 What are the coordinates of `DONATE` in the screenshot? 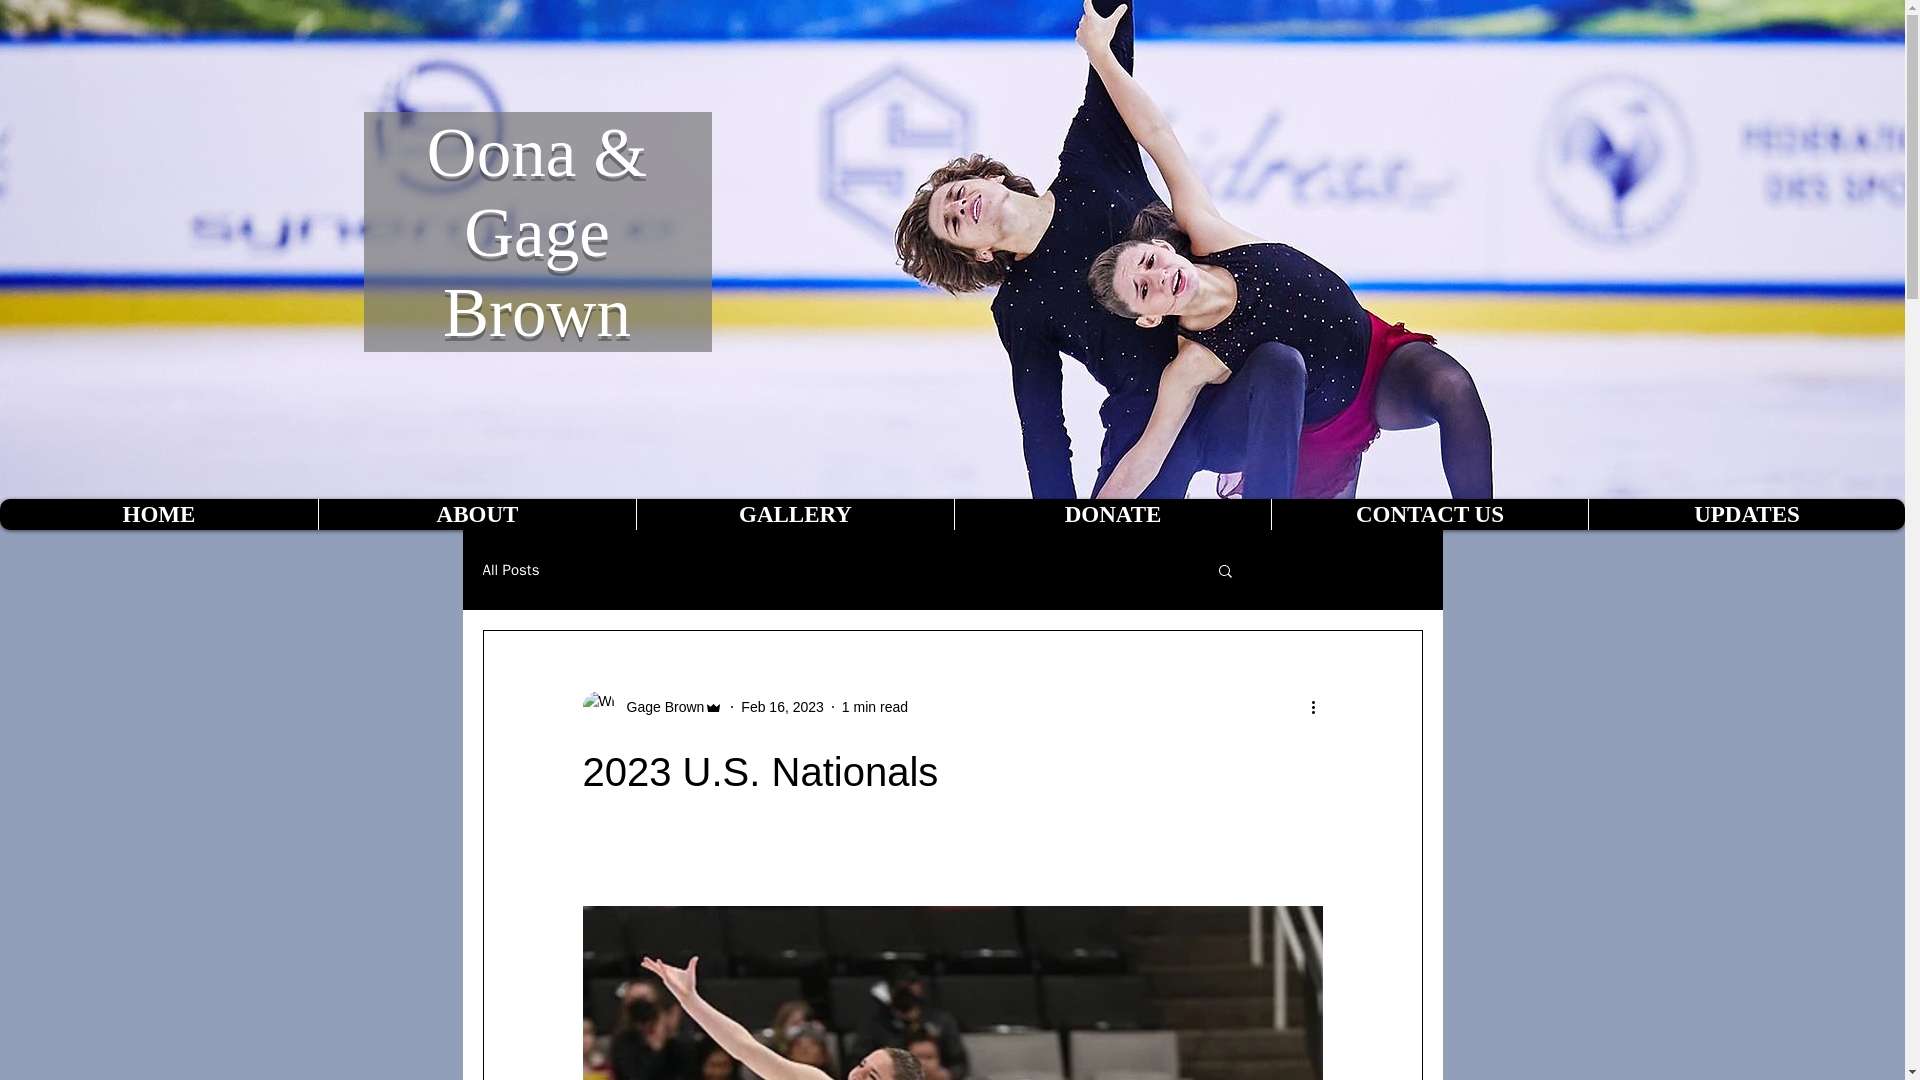 It's located at (1112, 514).